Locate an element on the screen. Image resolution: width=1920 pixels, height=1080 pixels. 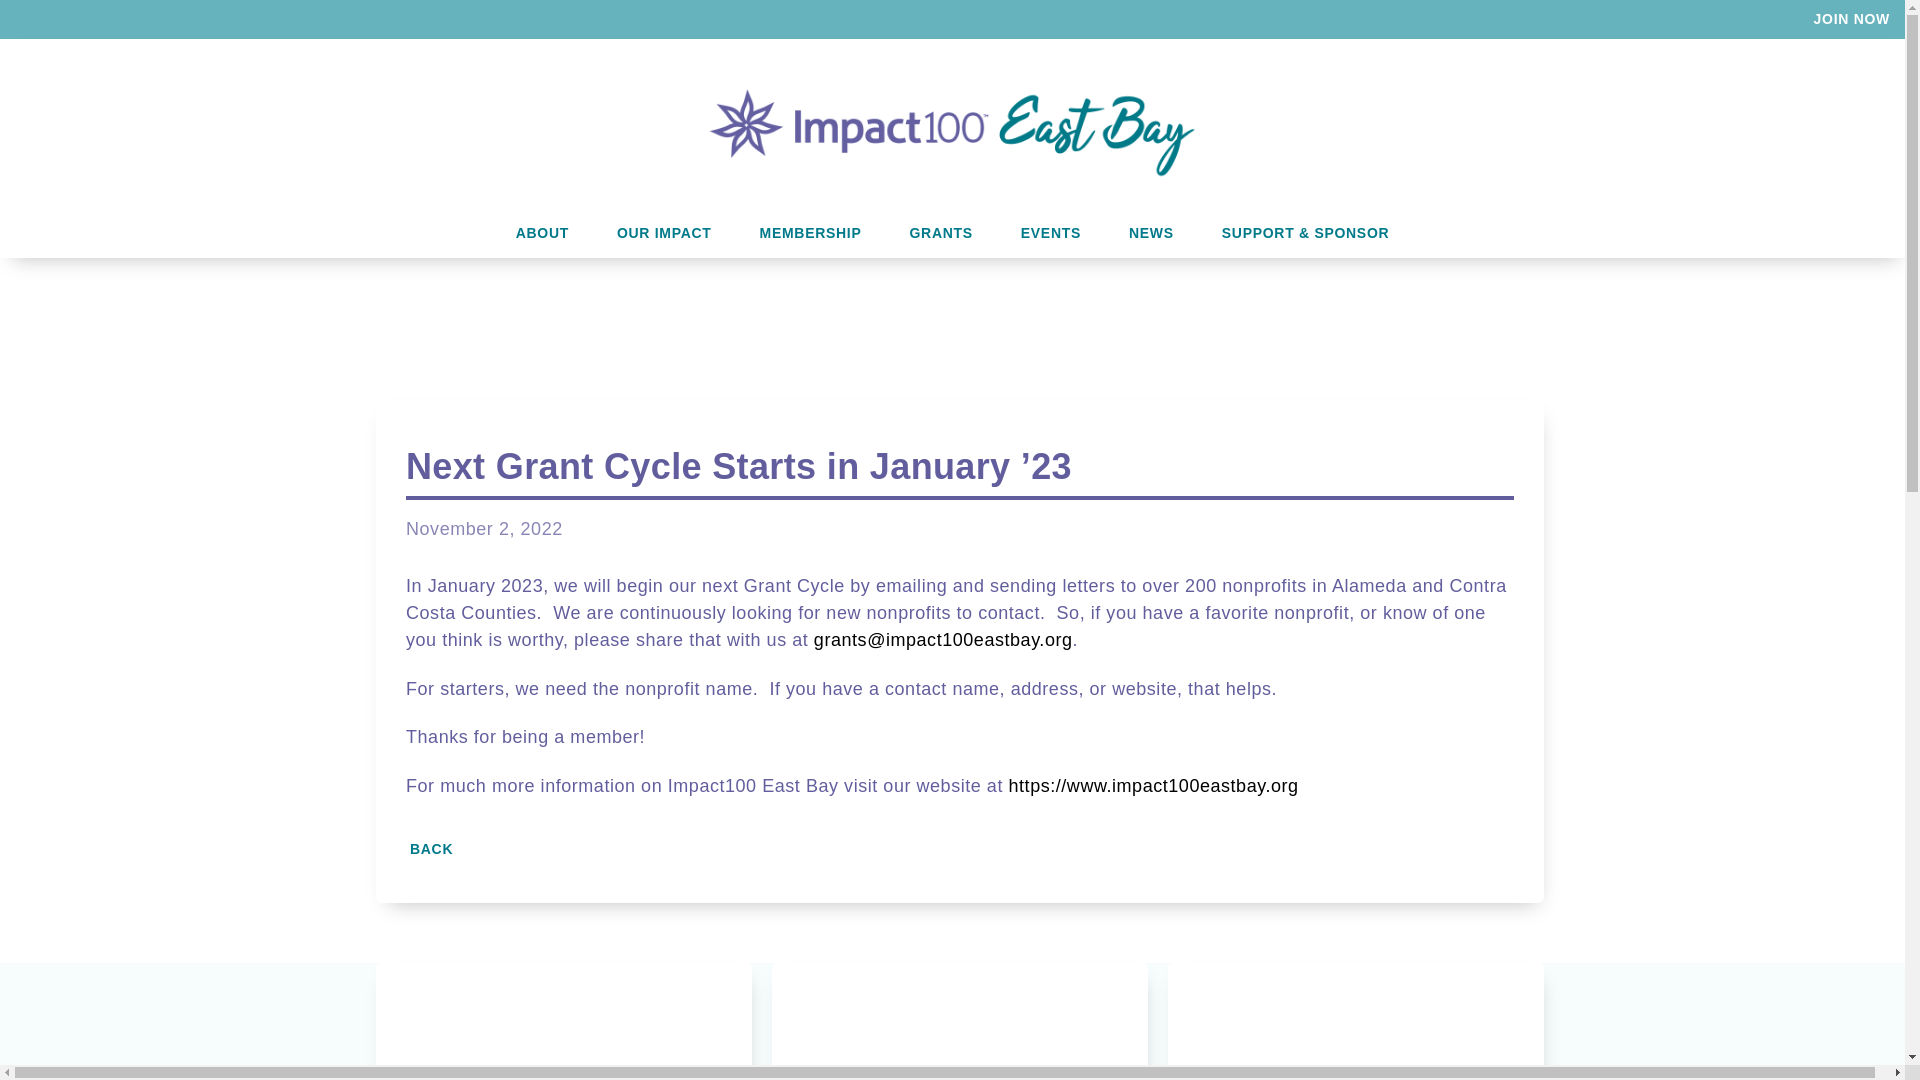
OUR IMPACT is located at coordinates (664, 234).